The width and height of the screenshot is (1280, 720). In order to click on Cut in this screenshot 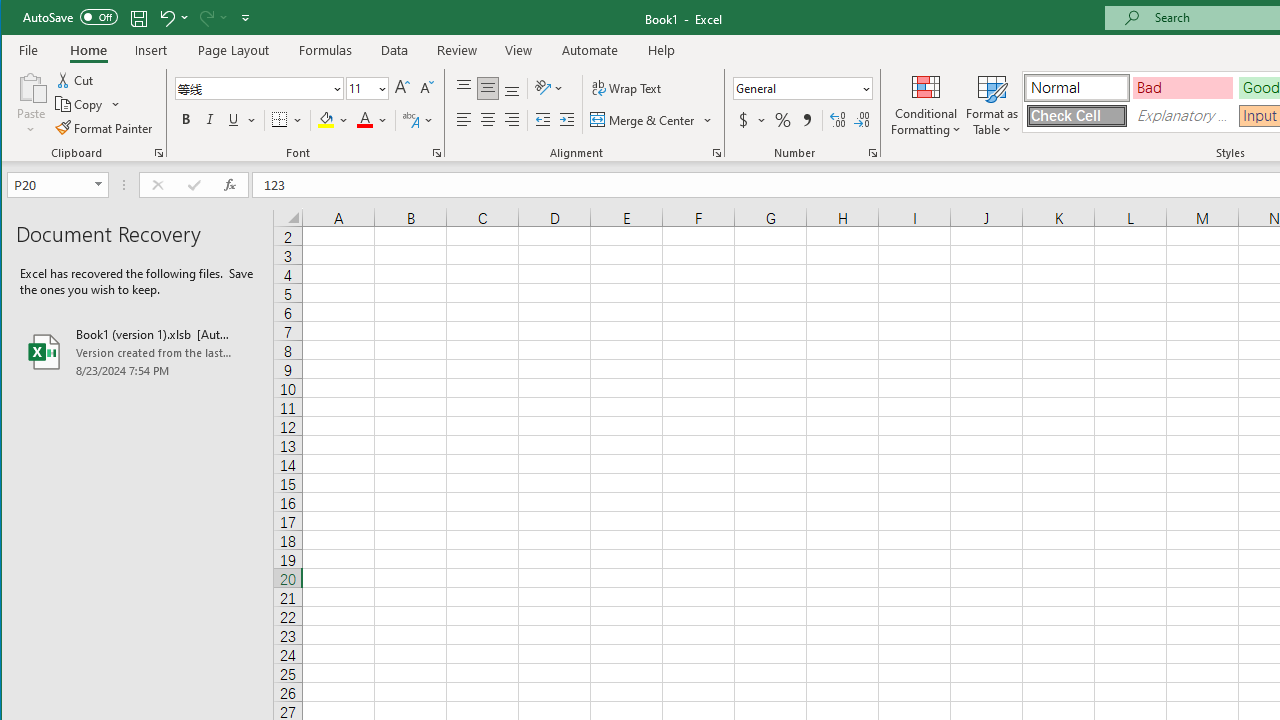, I will do `click(76, 80)`.